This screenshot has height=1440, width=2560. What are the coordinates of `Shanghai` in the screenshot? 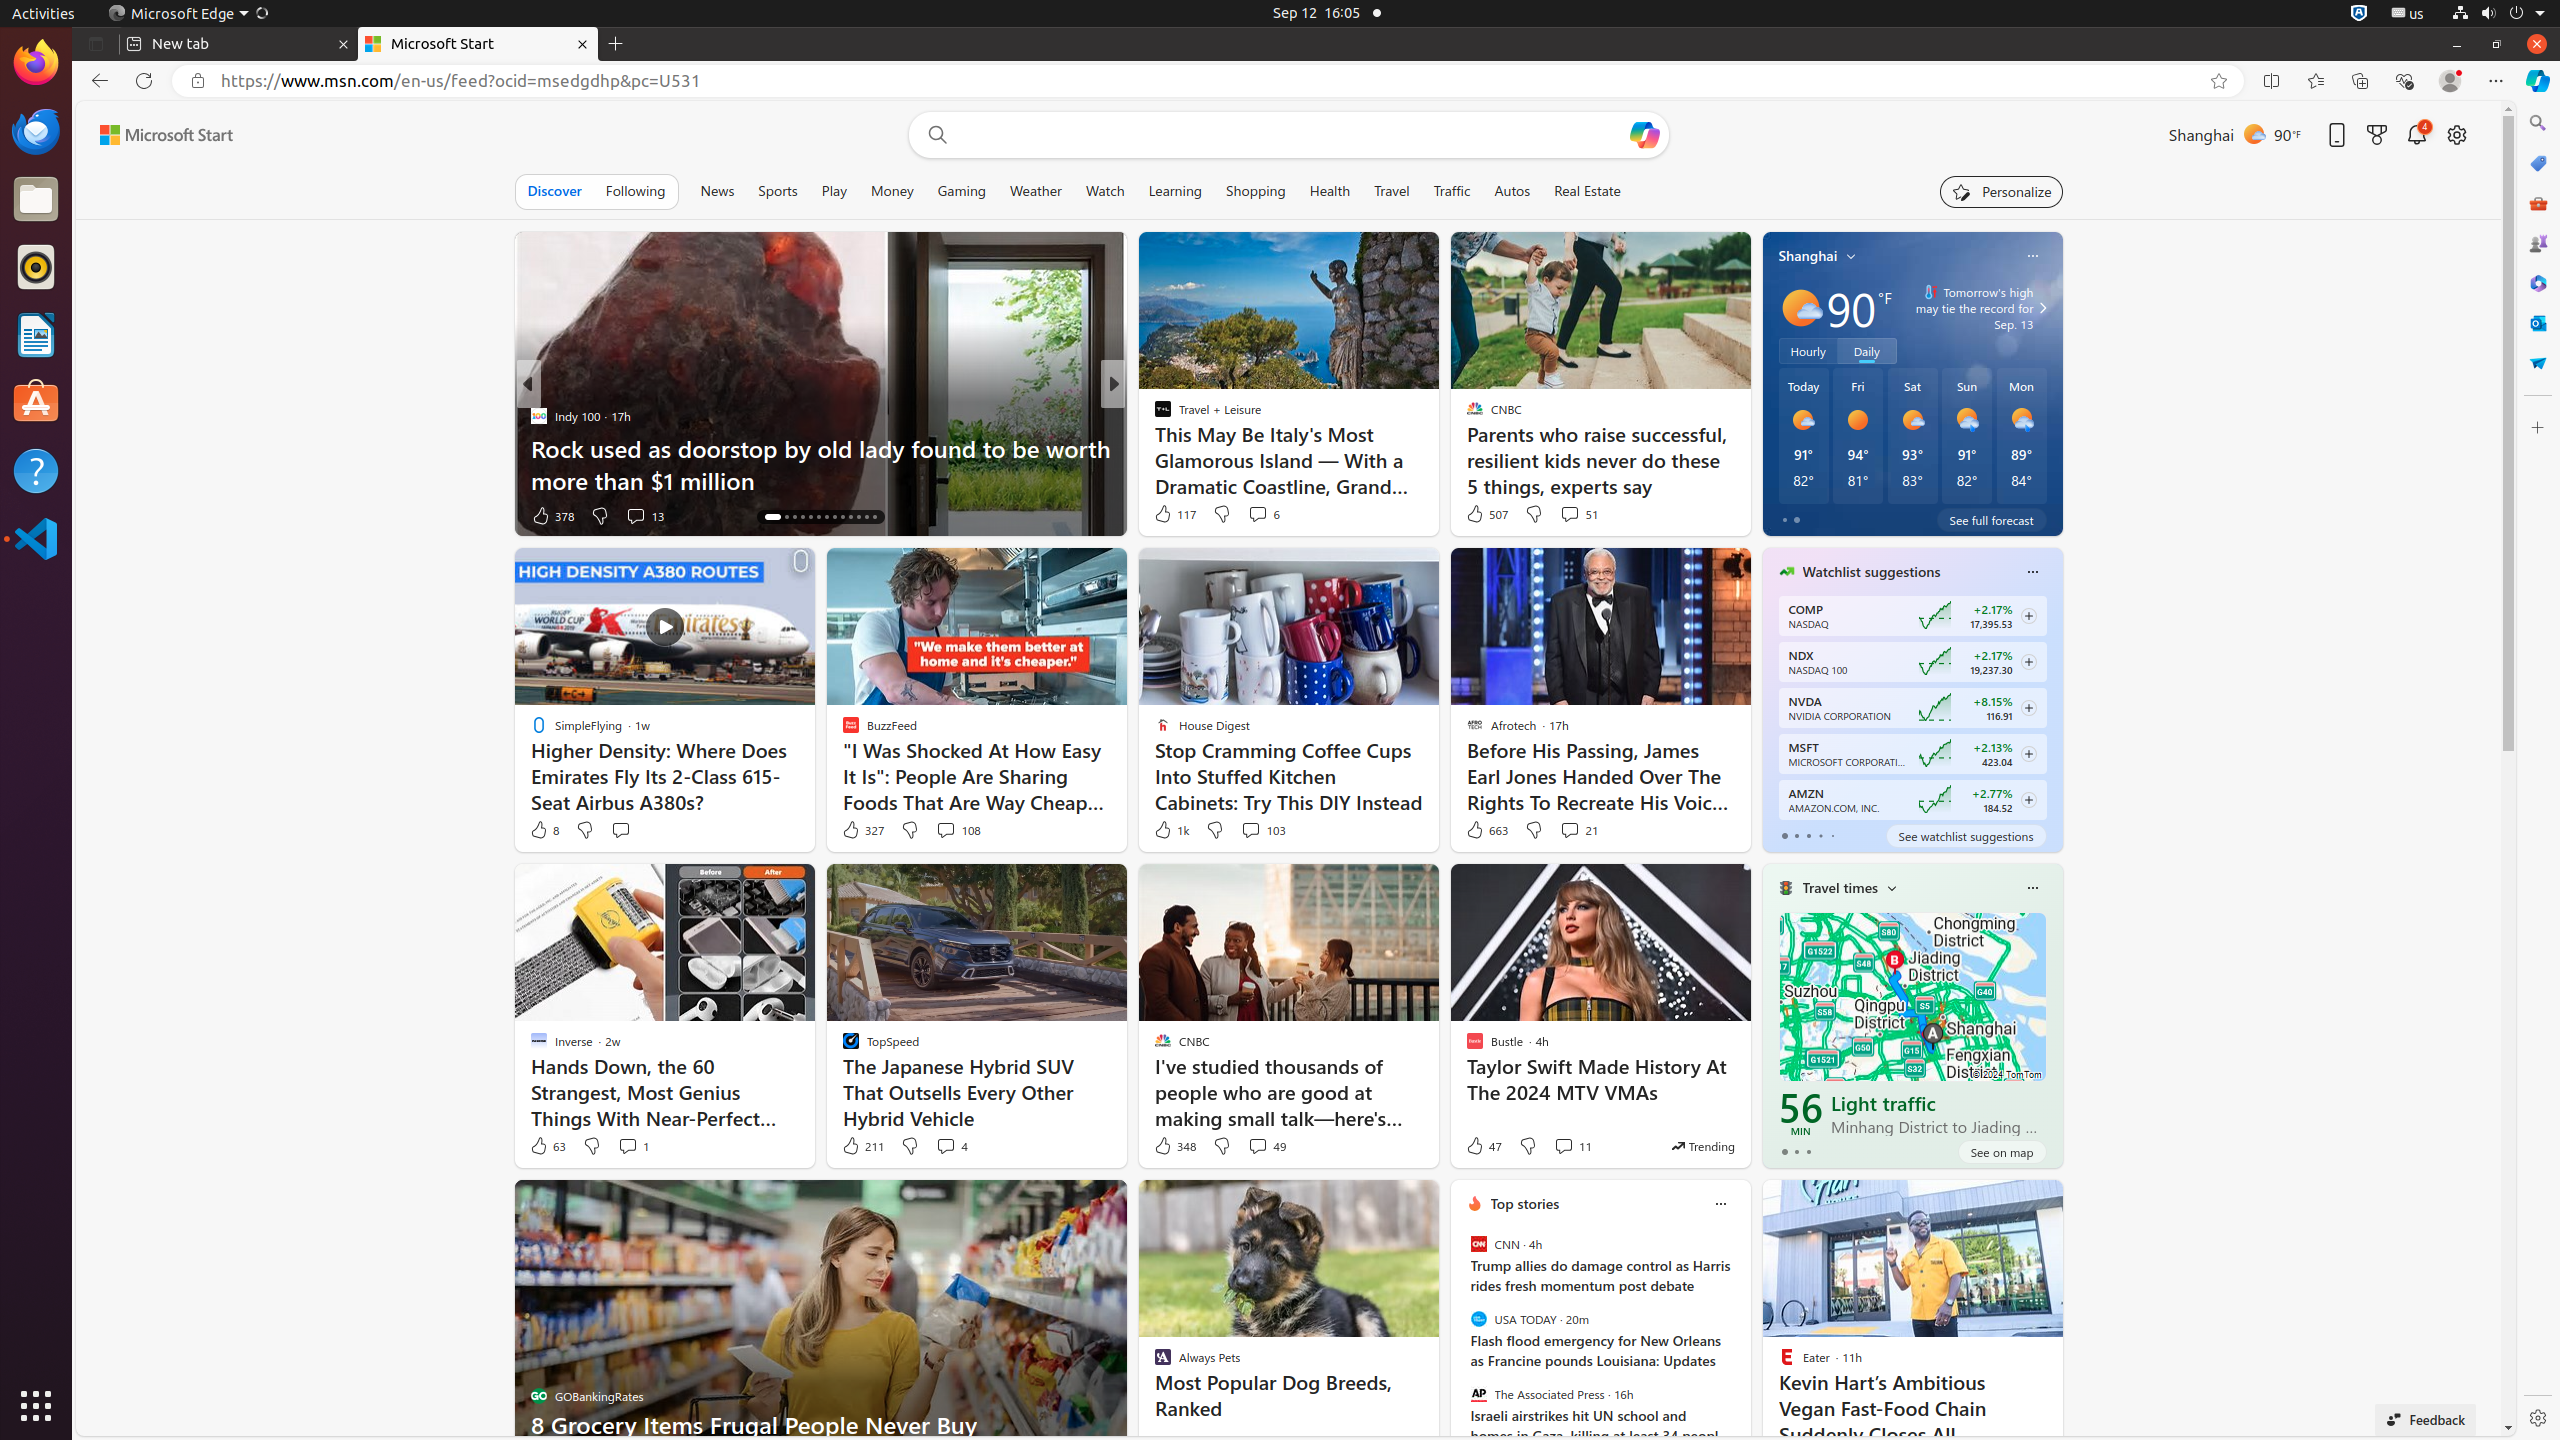 It's located at (1808, 256).